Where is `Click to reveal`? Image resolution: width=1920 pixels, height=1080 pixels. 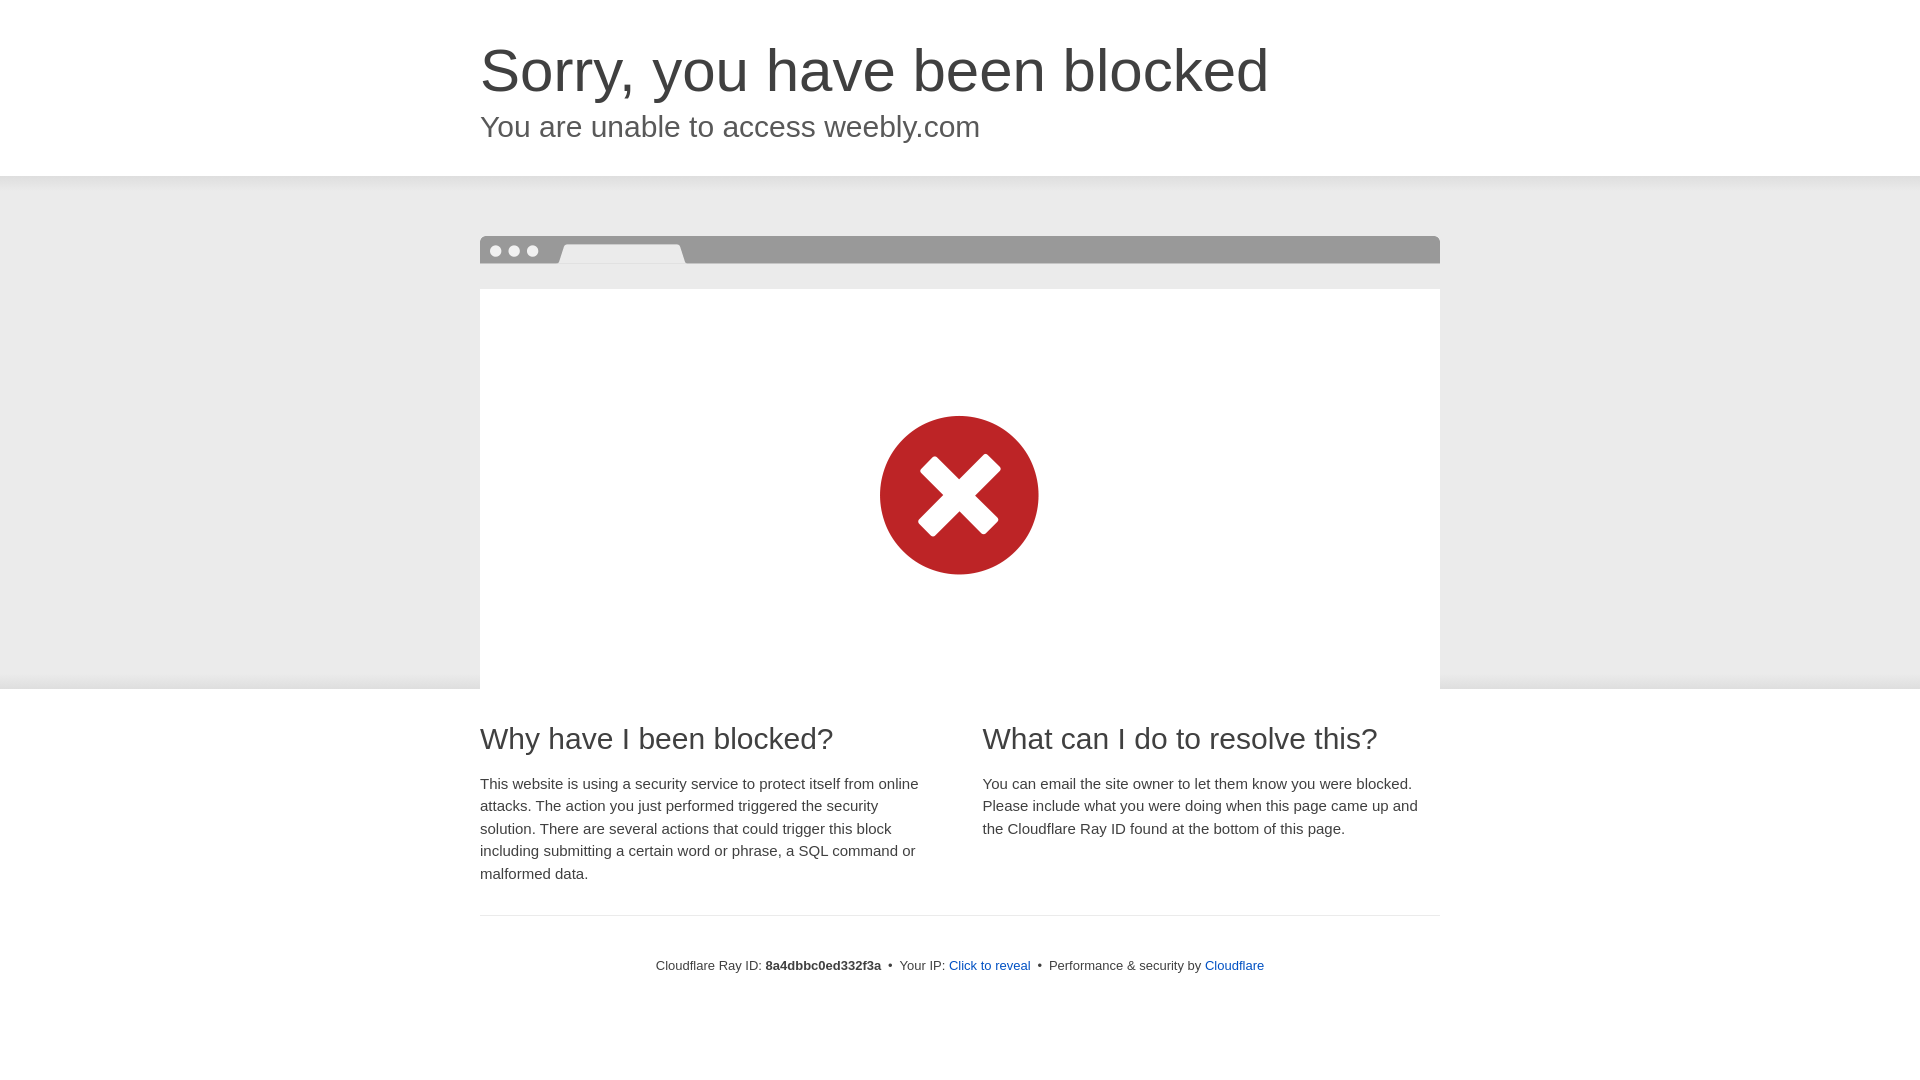 Click to reveal is located at coordinates (990, 966).